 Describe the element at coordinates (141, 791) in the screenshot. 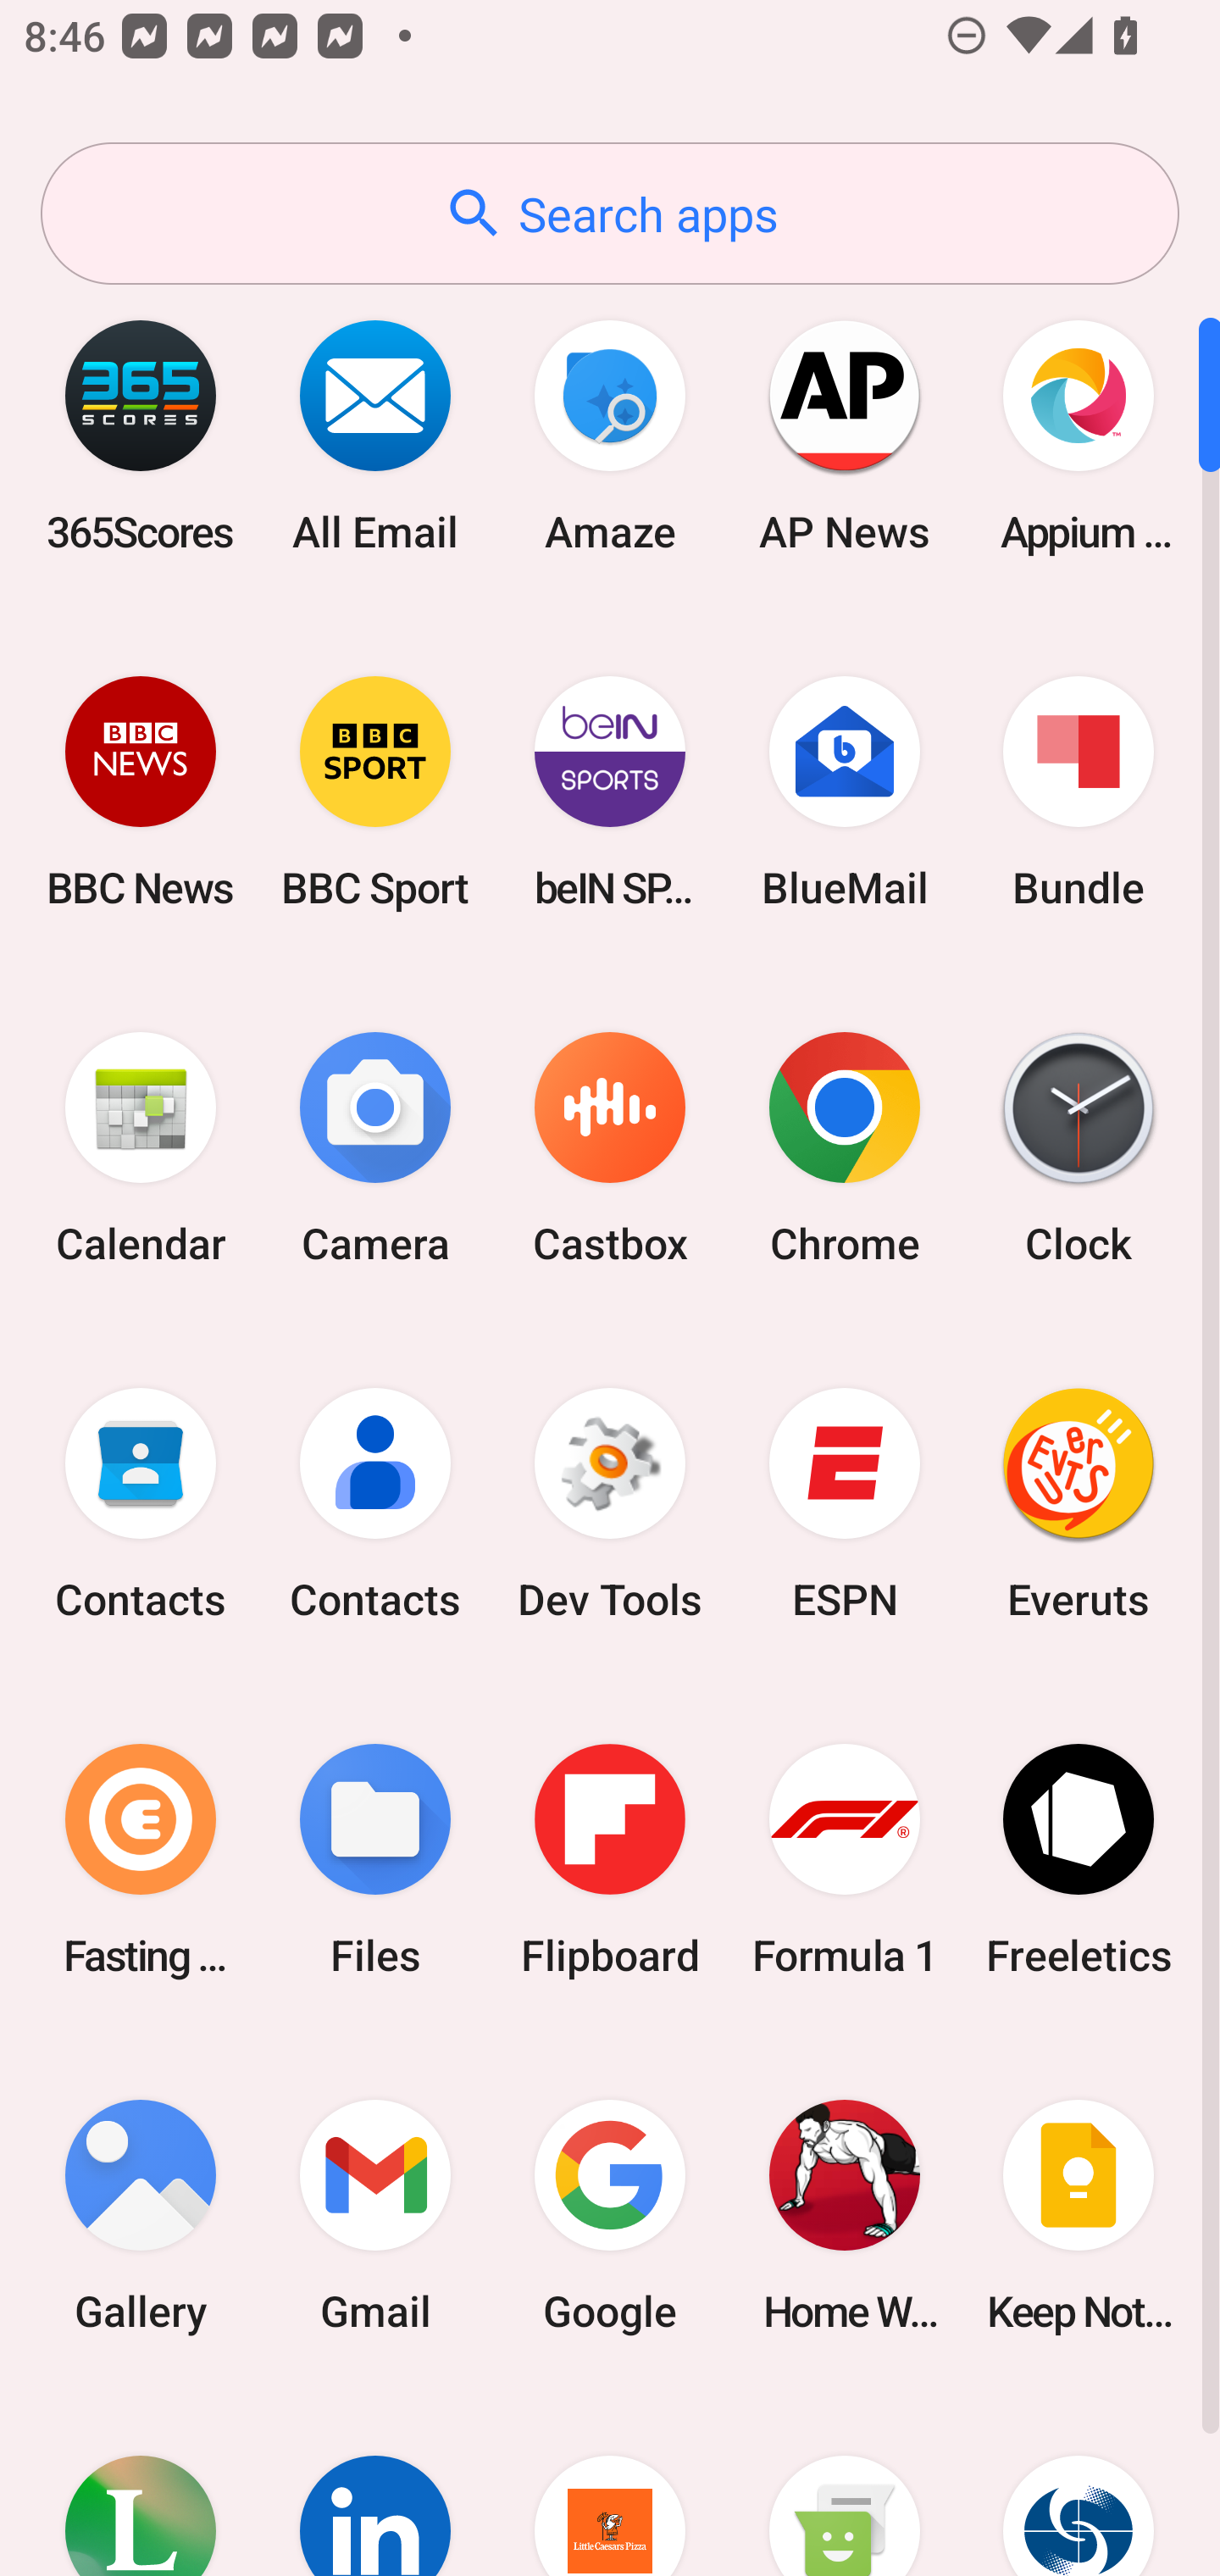

I see `BBC News` at that location.